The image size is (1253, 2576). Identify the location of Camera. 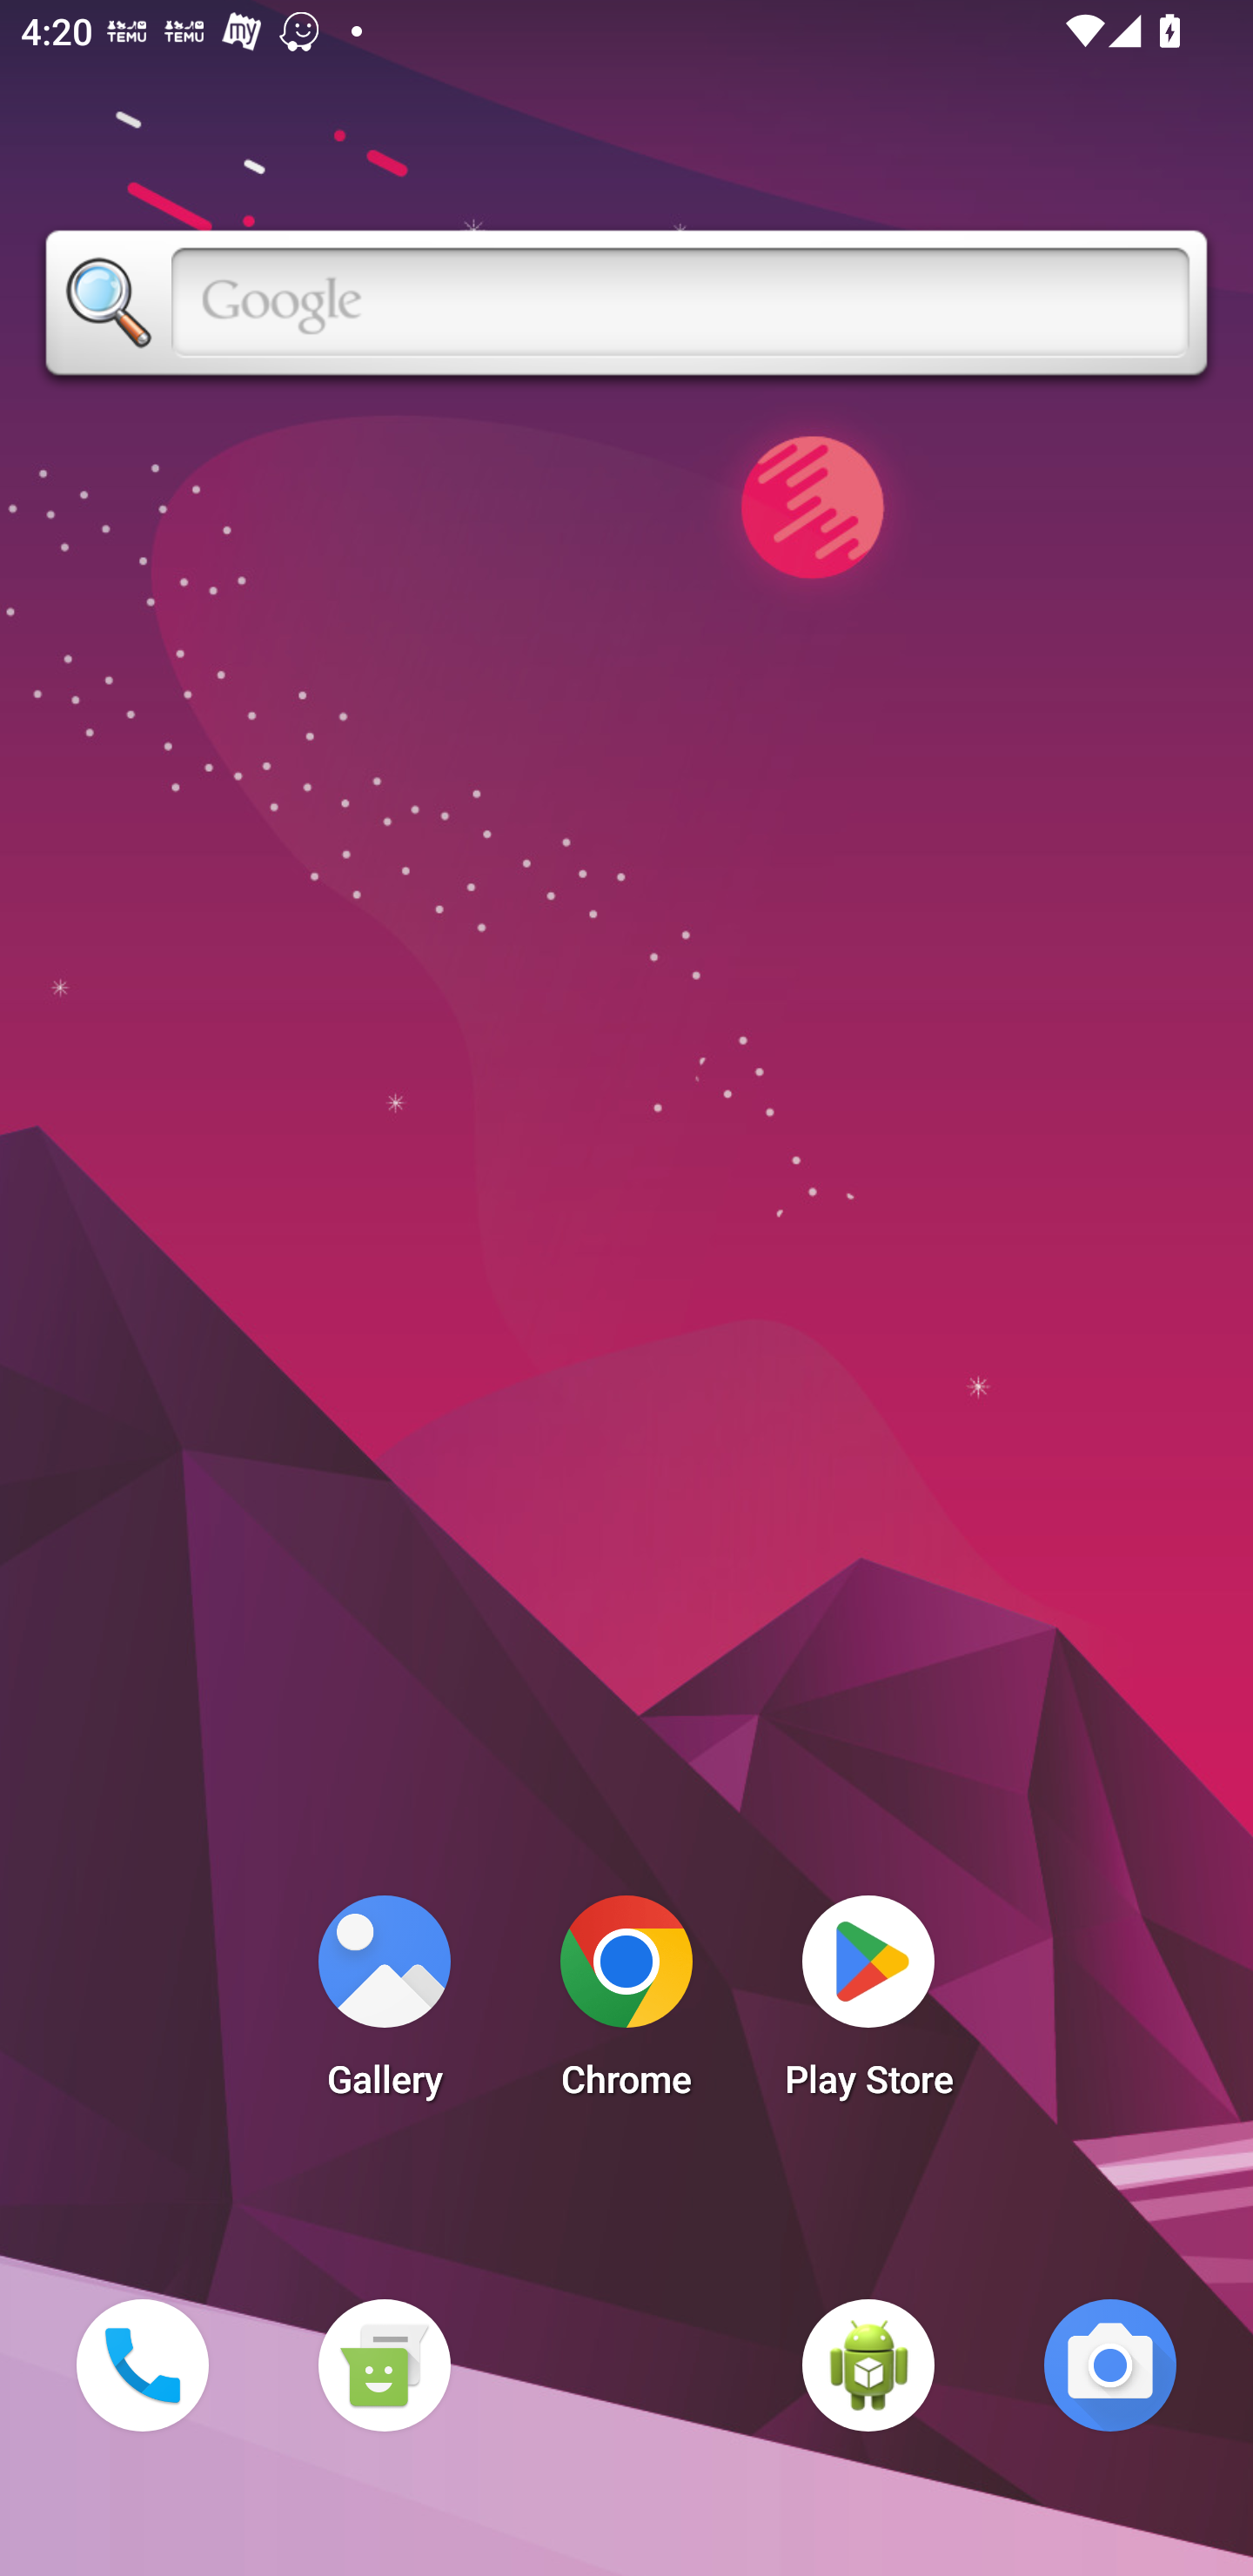
(1110, 2365).